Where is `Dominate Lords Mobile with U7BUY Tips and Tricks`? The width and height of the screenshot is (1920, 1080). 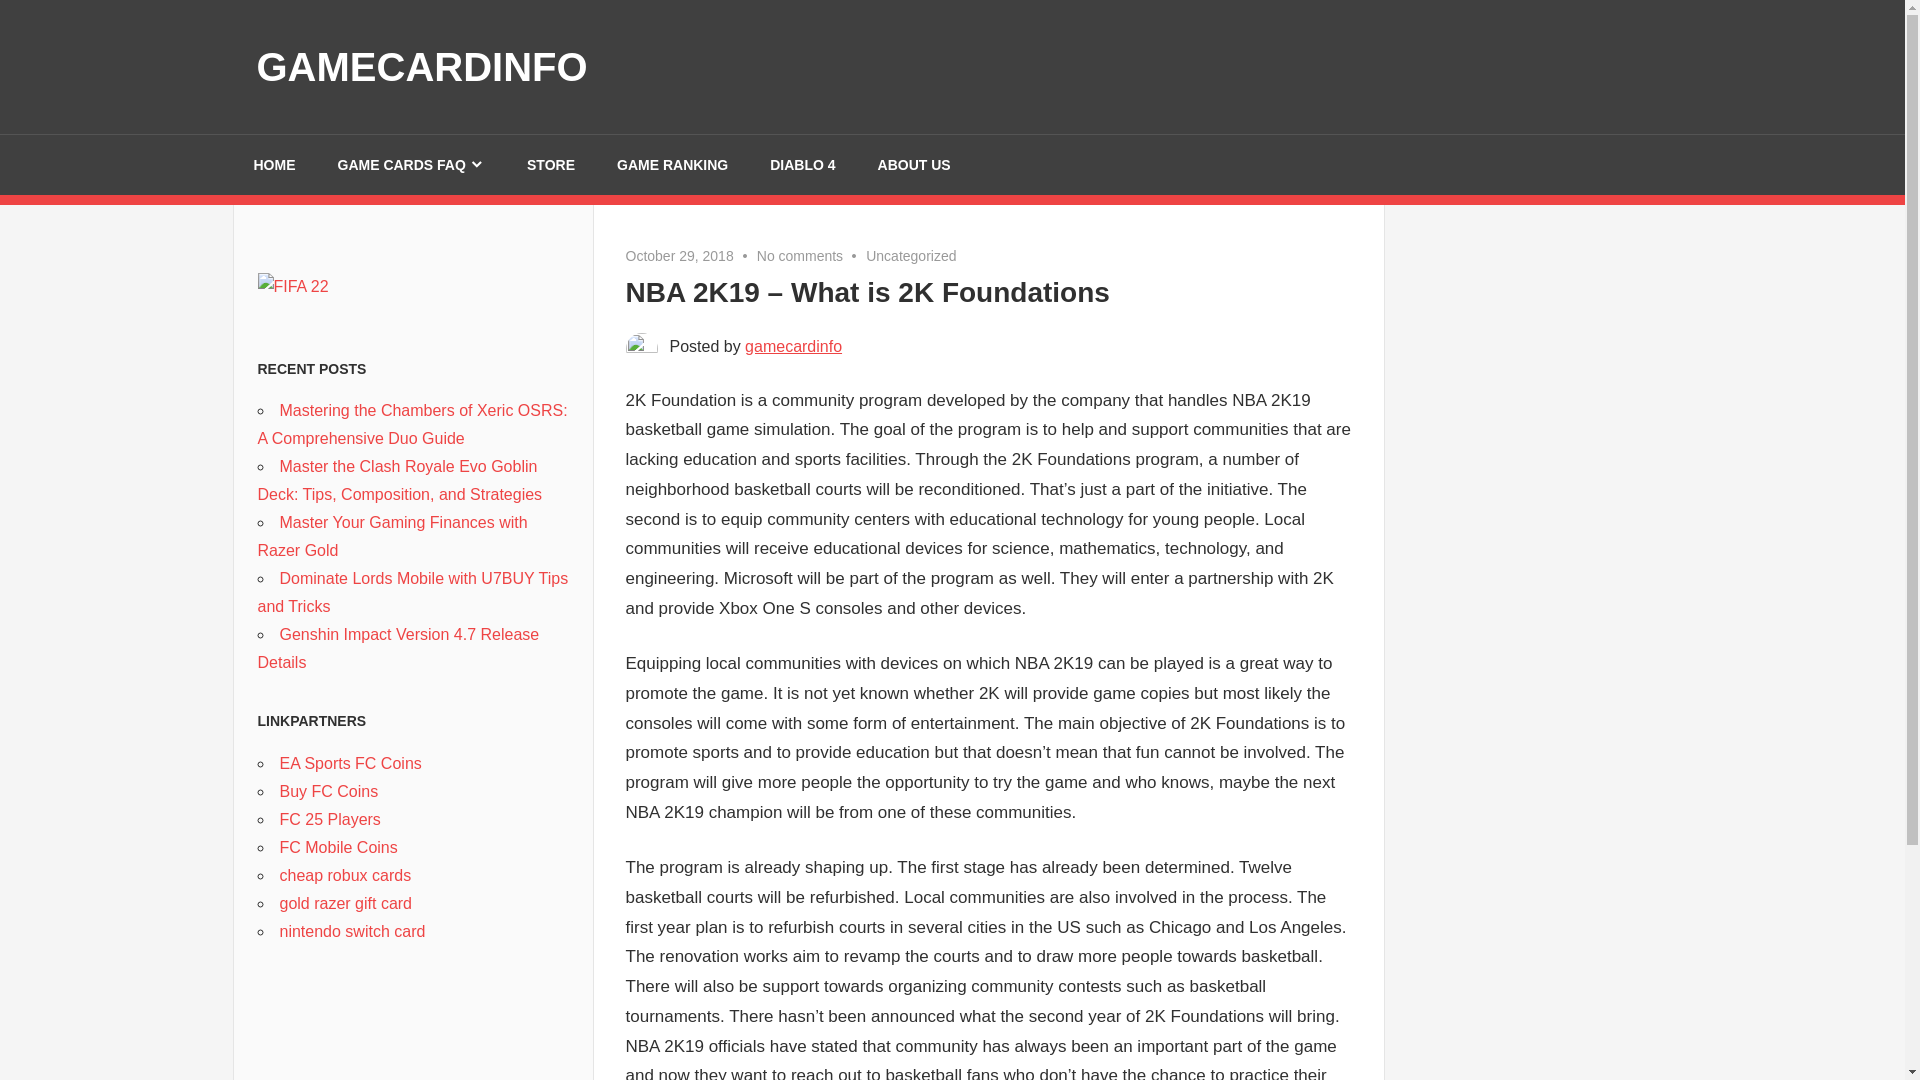 Dominate Lords Mobile with U7BUY Tips and Tricks is located at coordinates (412, 592).